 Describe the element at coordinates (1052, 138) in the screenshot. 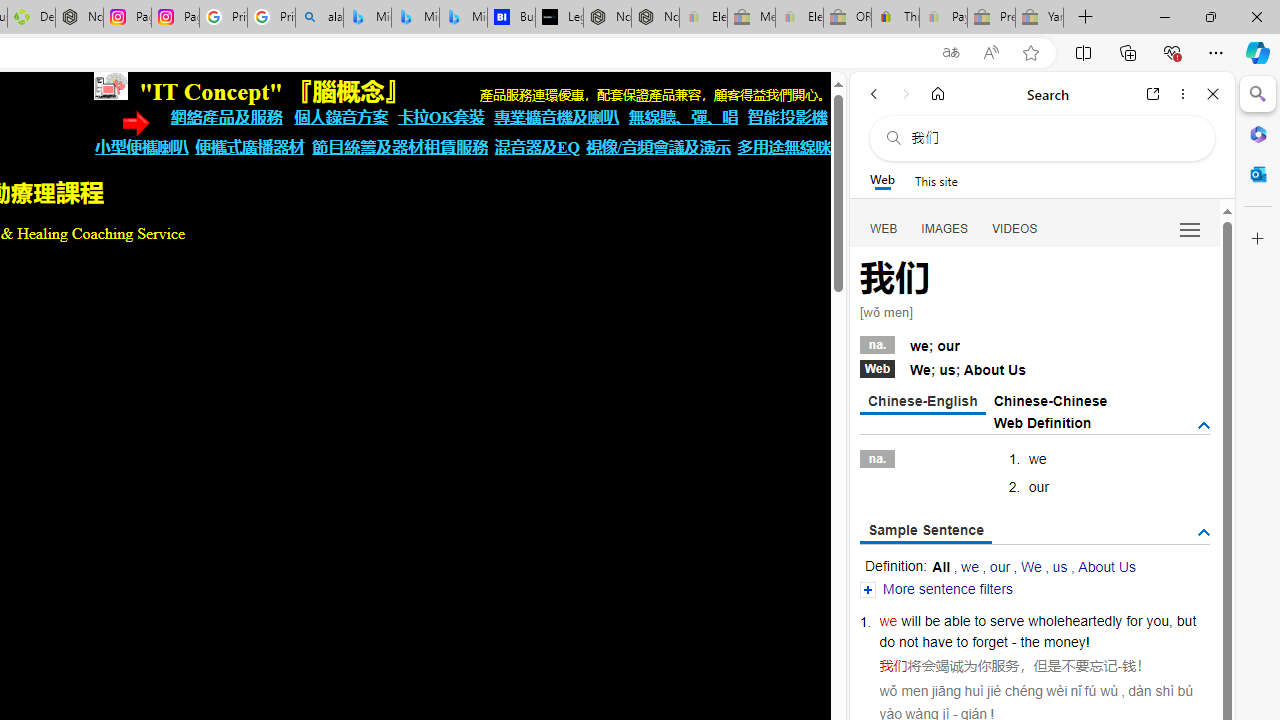

I see `Search the web` at that location.